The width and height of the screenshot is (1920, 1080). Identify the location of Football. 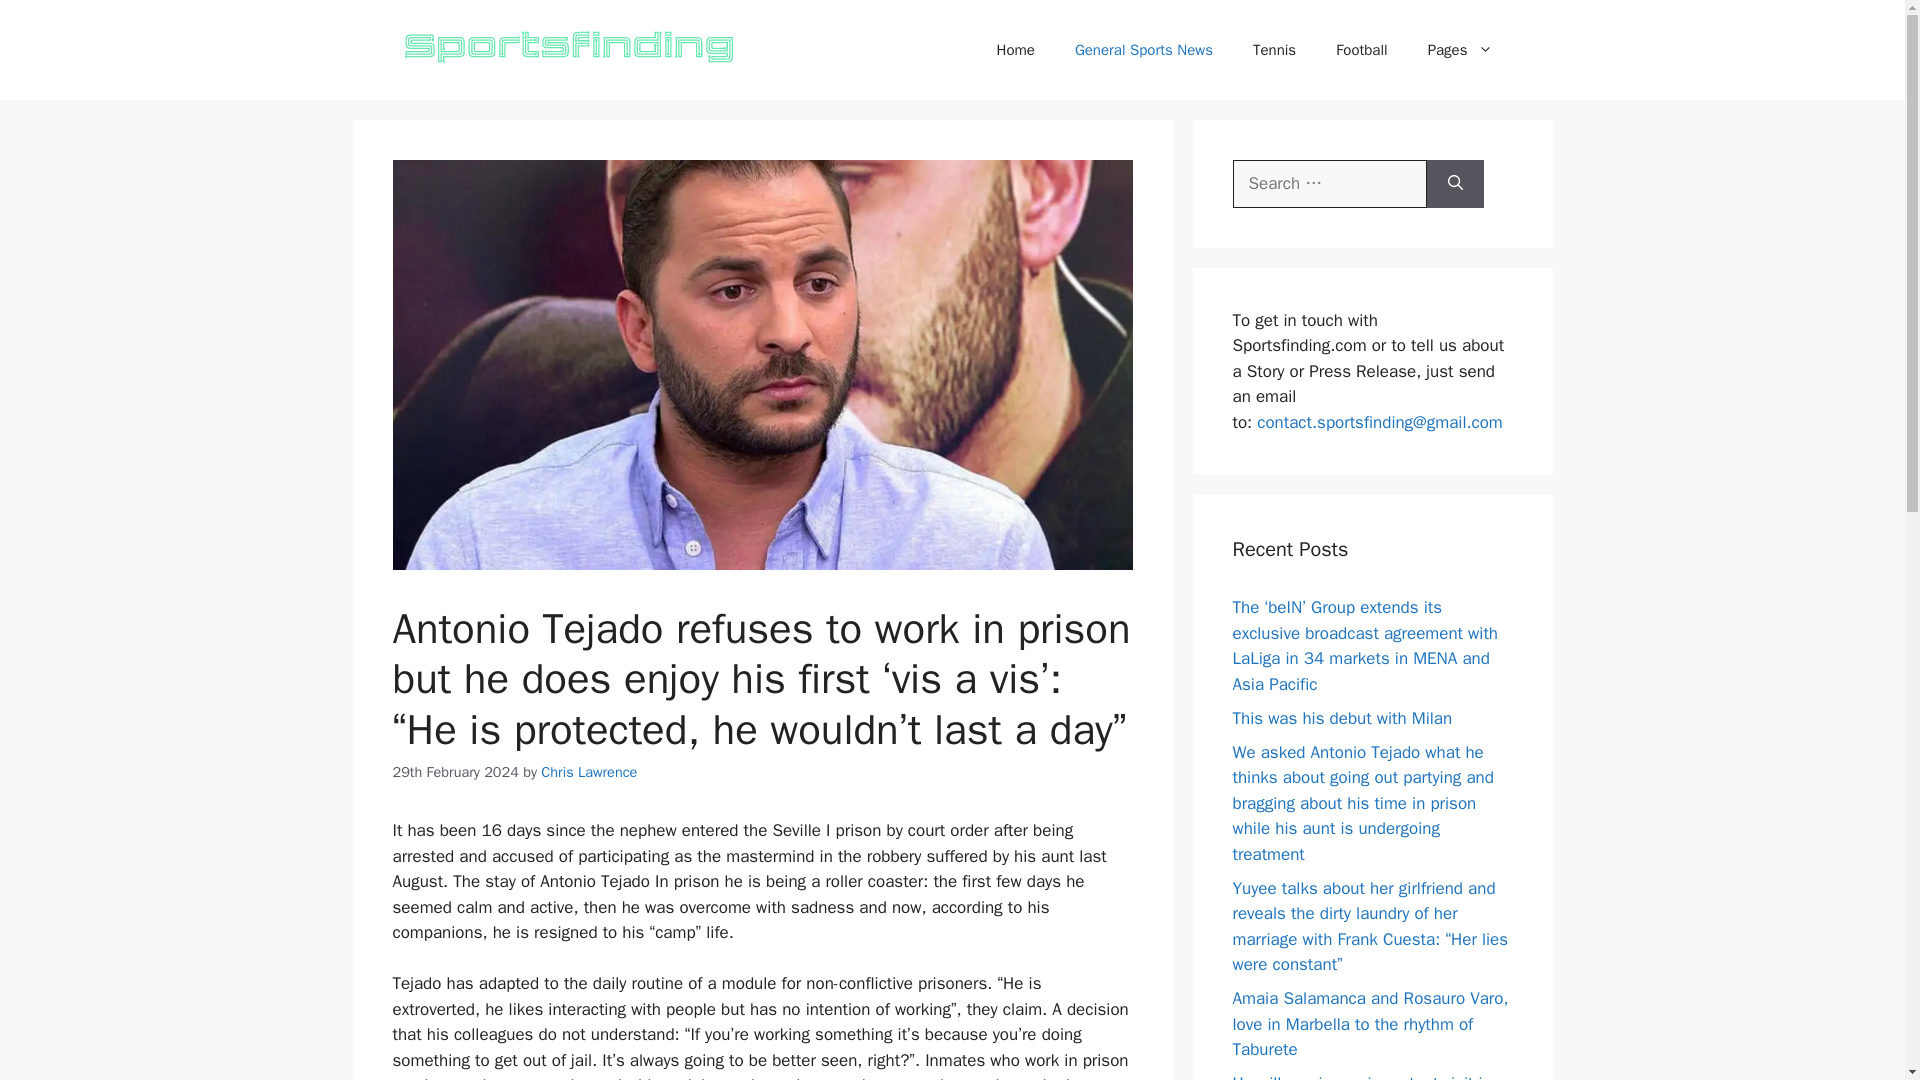
(1361, 50).